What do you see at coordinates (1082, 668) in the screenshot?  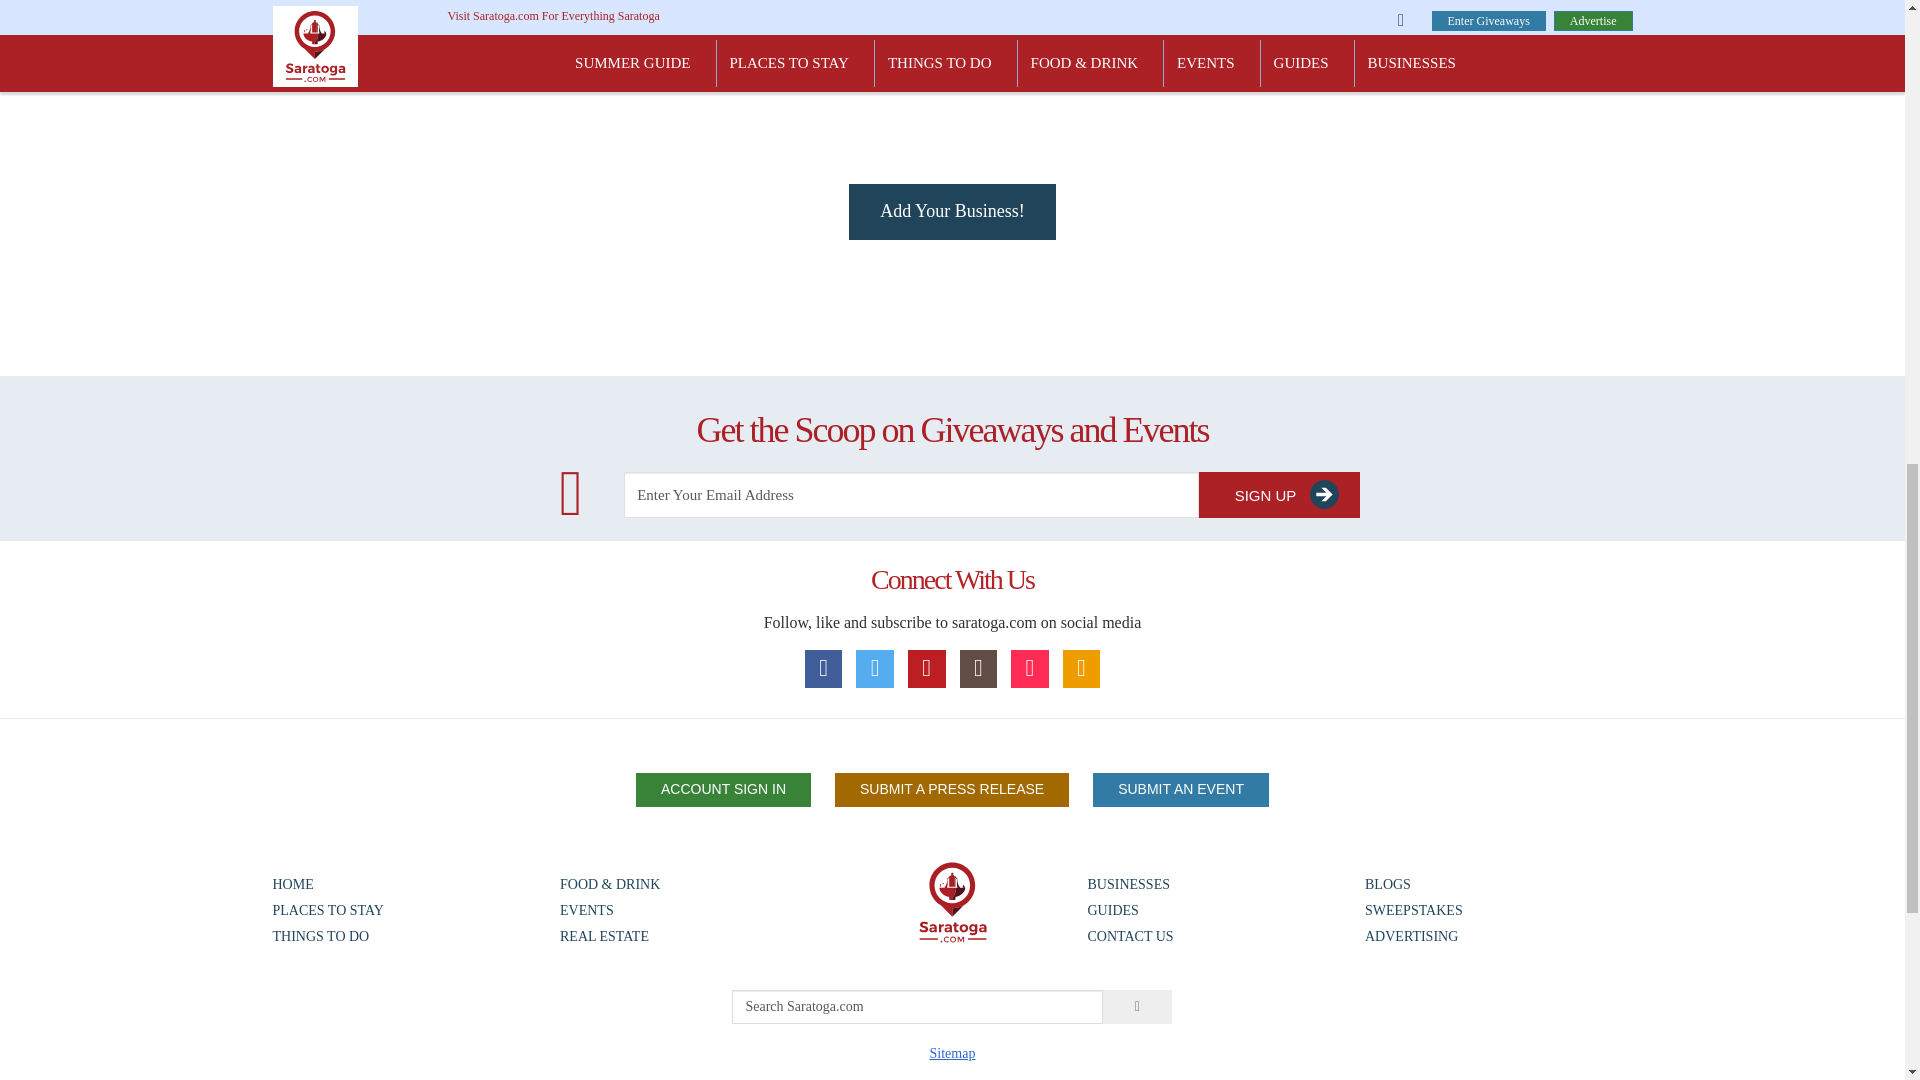 I see `My Planner` at bounding box center [1082, 668].